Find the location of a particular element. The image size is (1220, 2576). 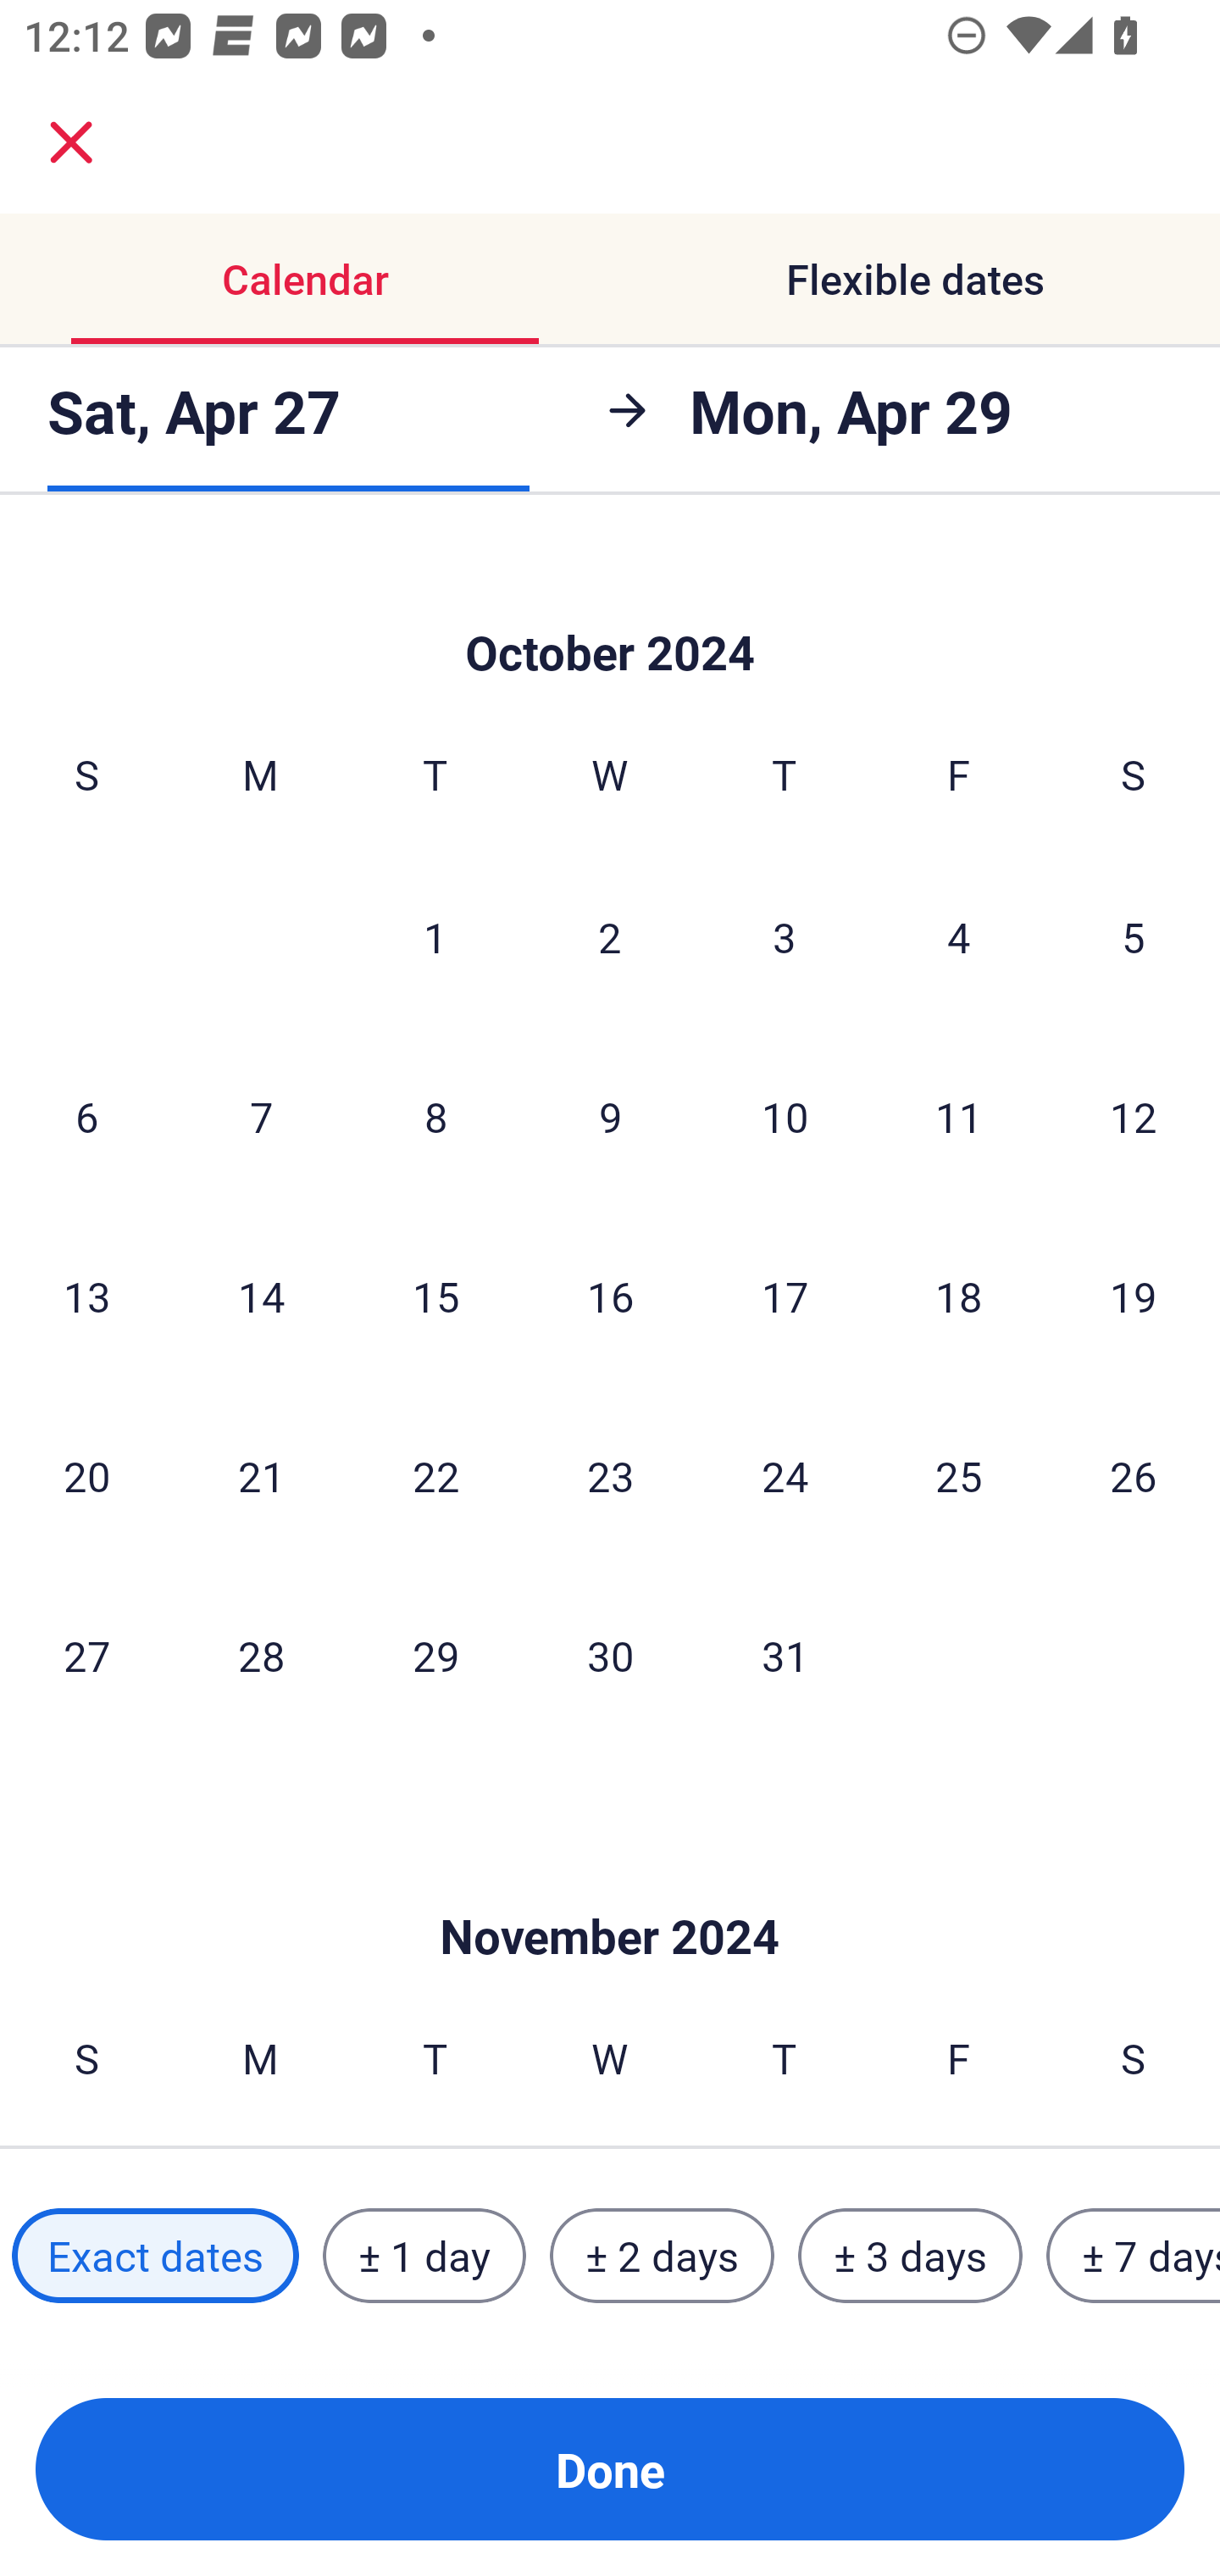

22 Tuesday, October 22, 2024 is located at coordinates (435, 1476).